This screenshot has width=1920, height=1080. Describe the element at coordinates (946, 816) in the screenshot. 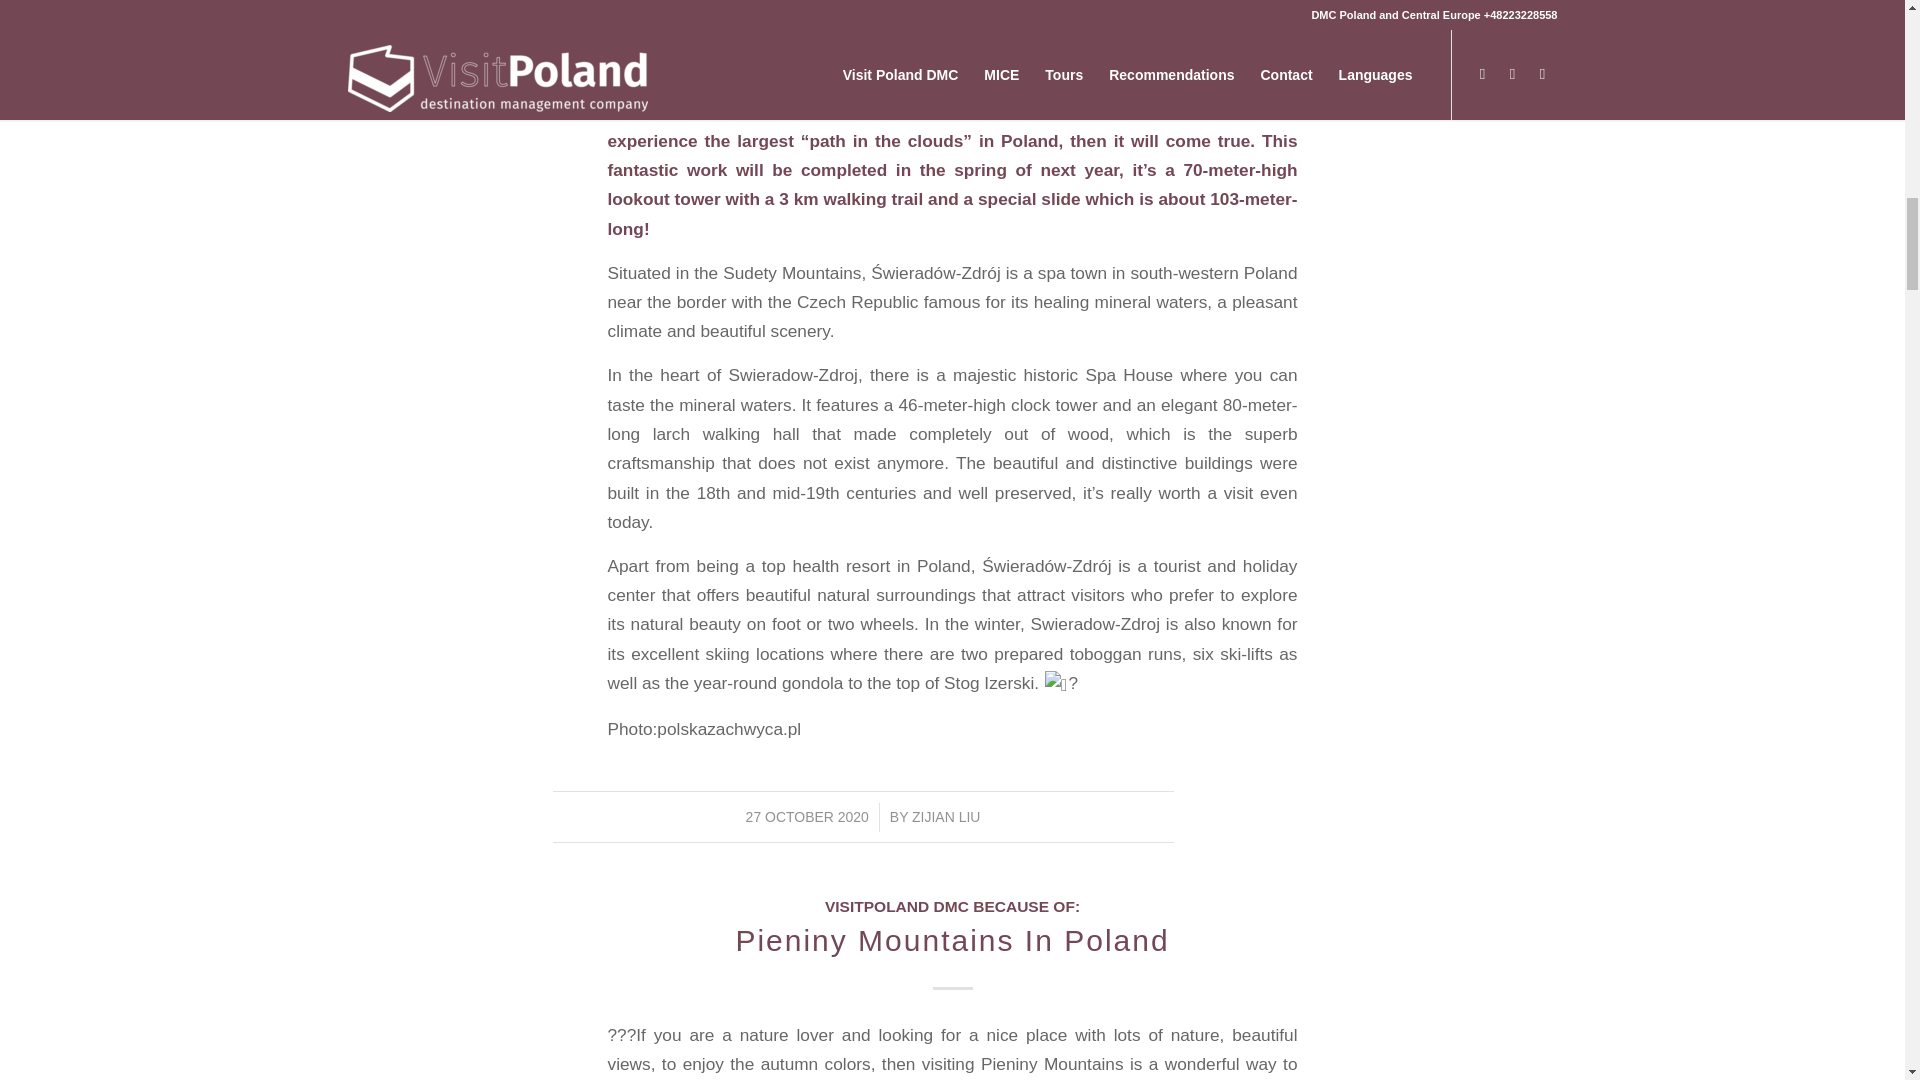

I see `Posts by Zijian Liu` at that location.